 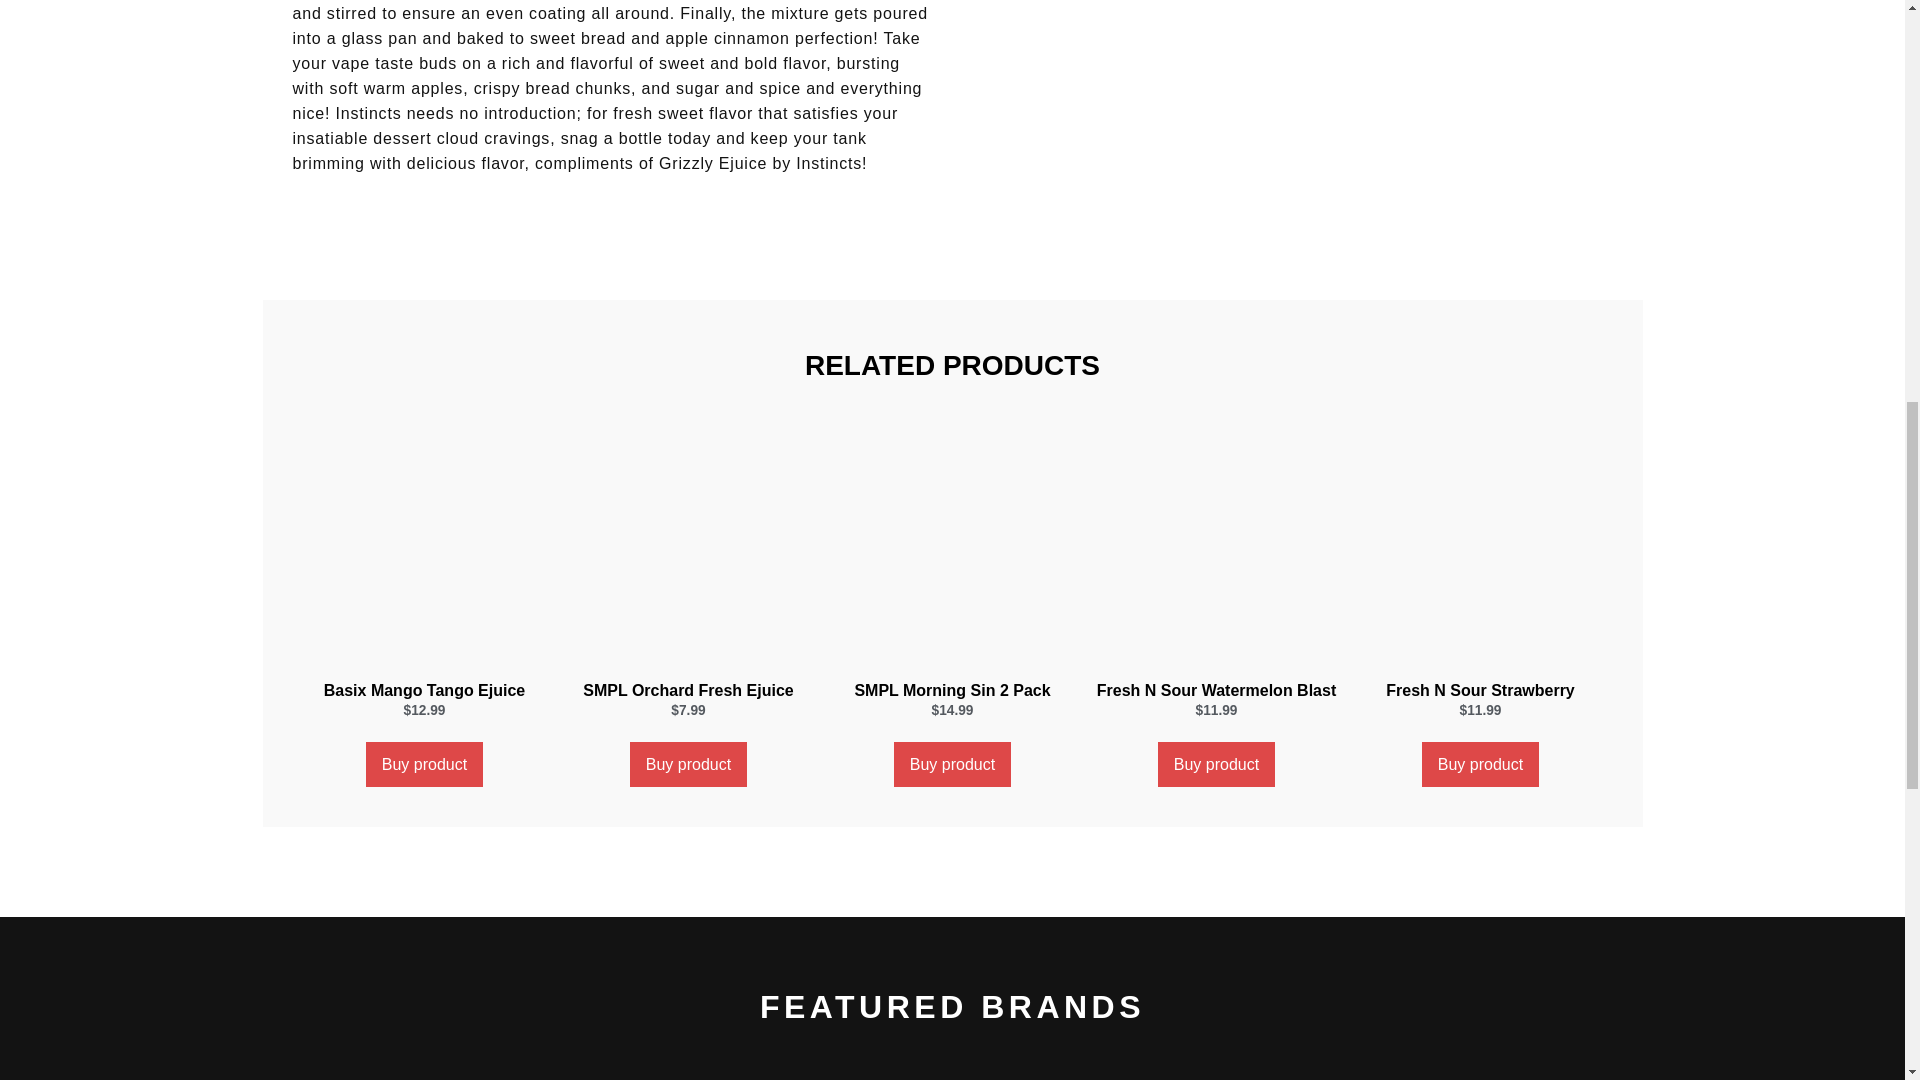 I want to click on Buy product, so click(x=1216, y=764).